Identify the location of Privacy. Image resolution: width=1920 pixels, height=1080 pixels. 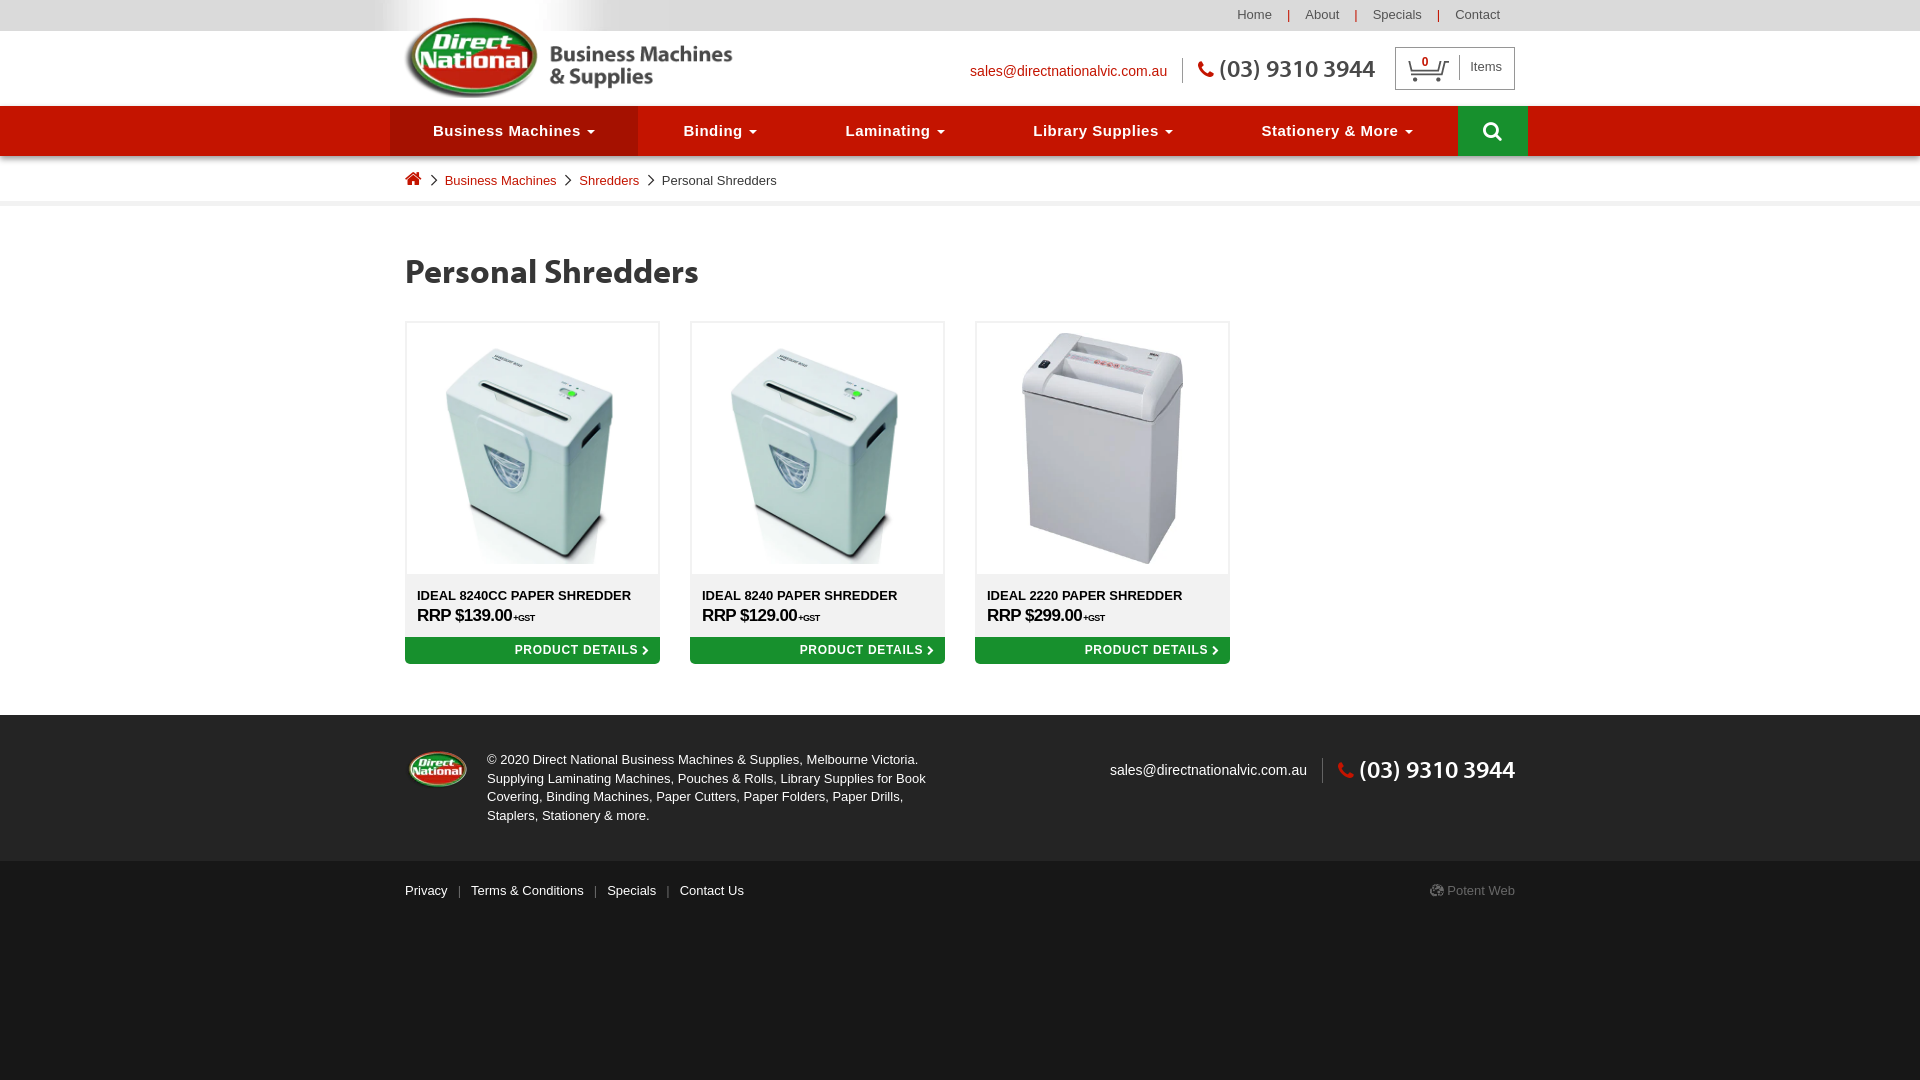
(426, 890).